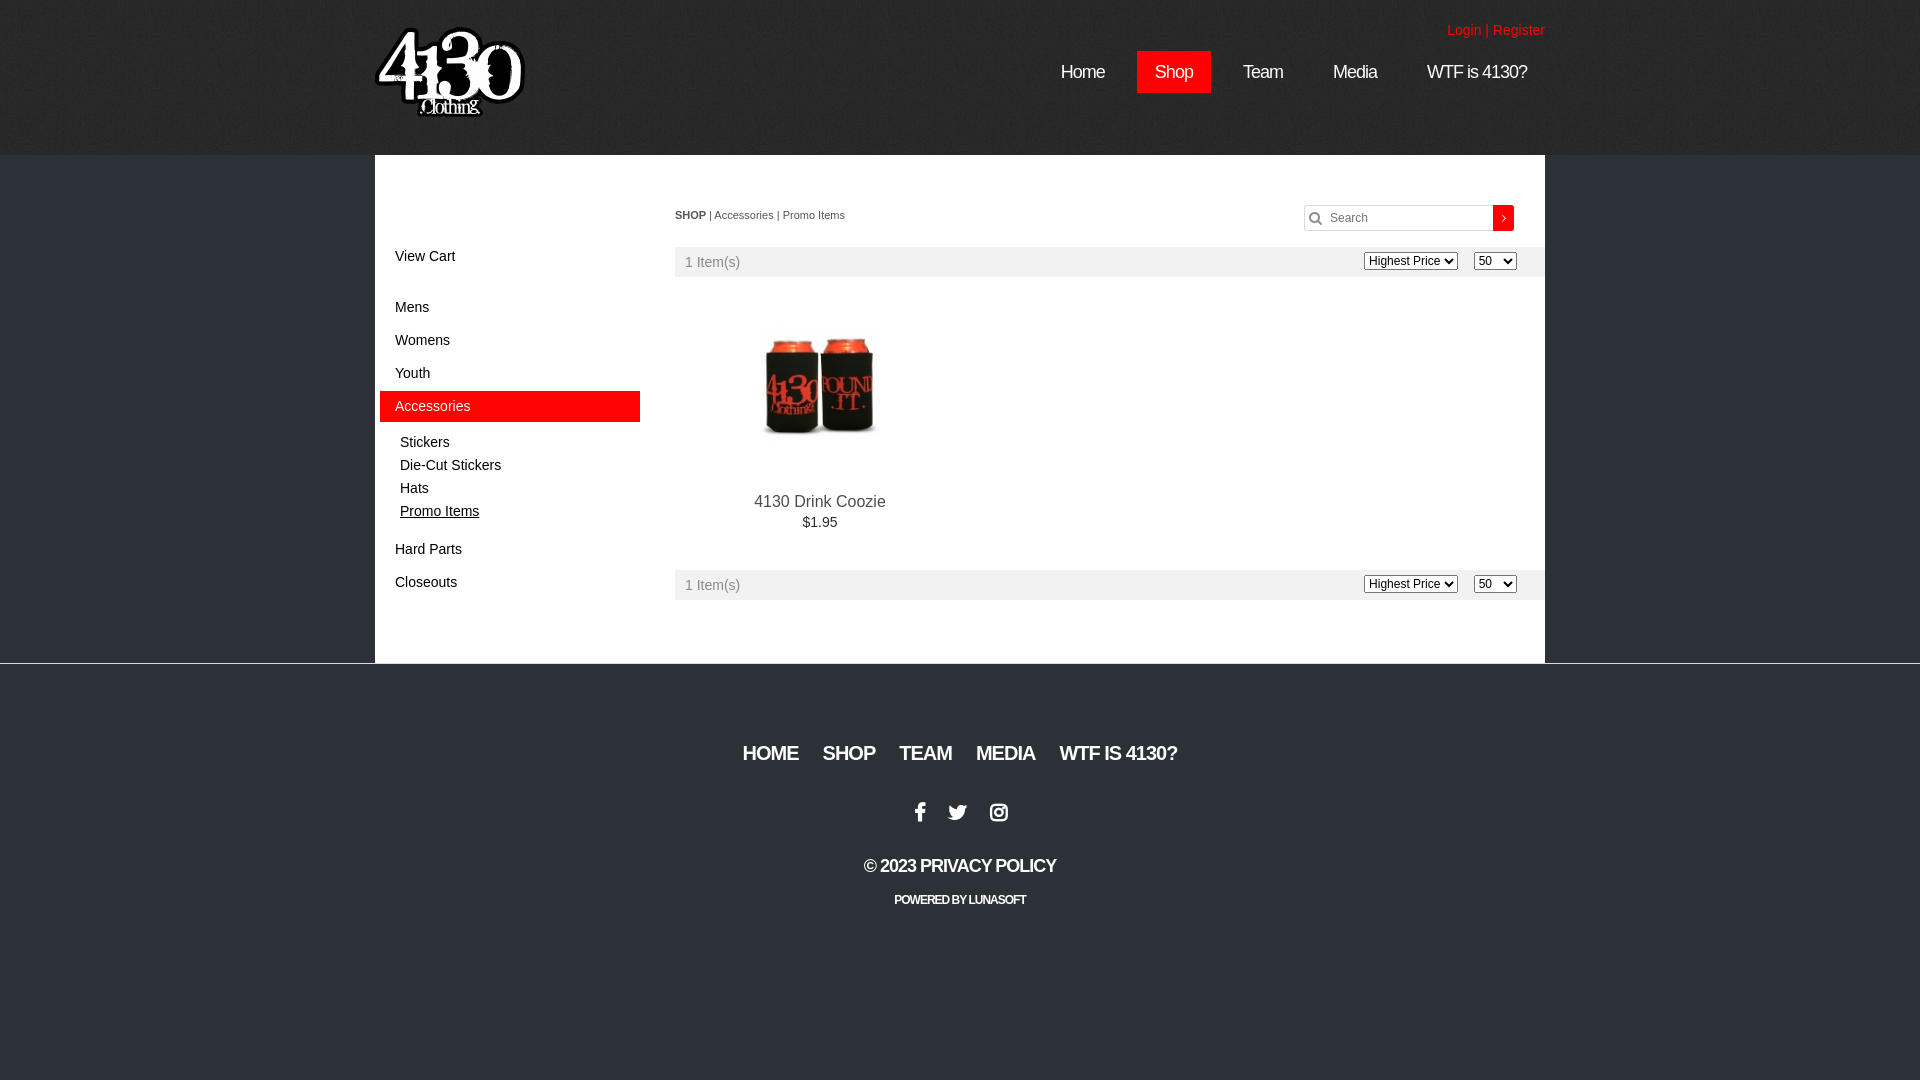 This screenshot has width=1920, height=1080. I want to click on PRIVACY POLICY, so click(988, 866).